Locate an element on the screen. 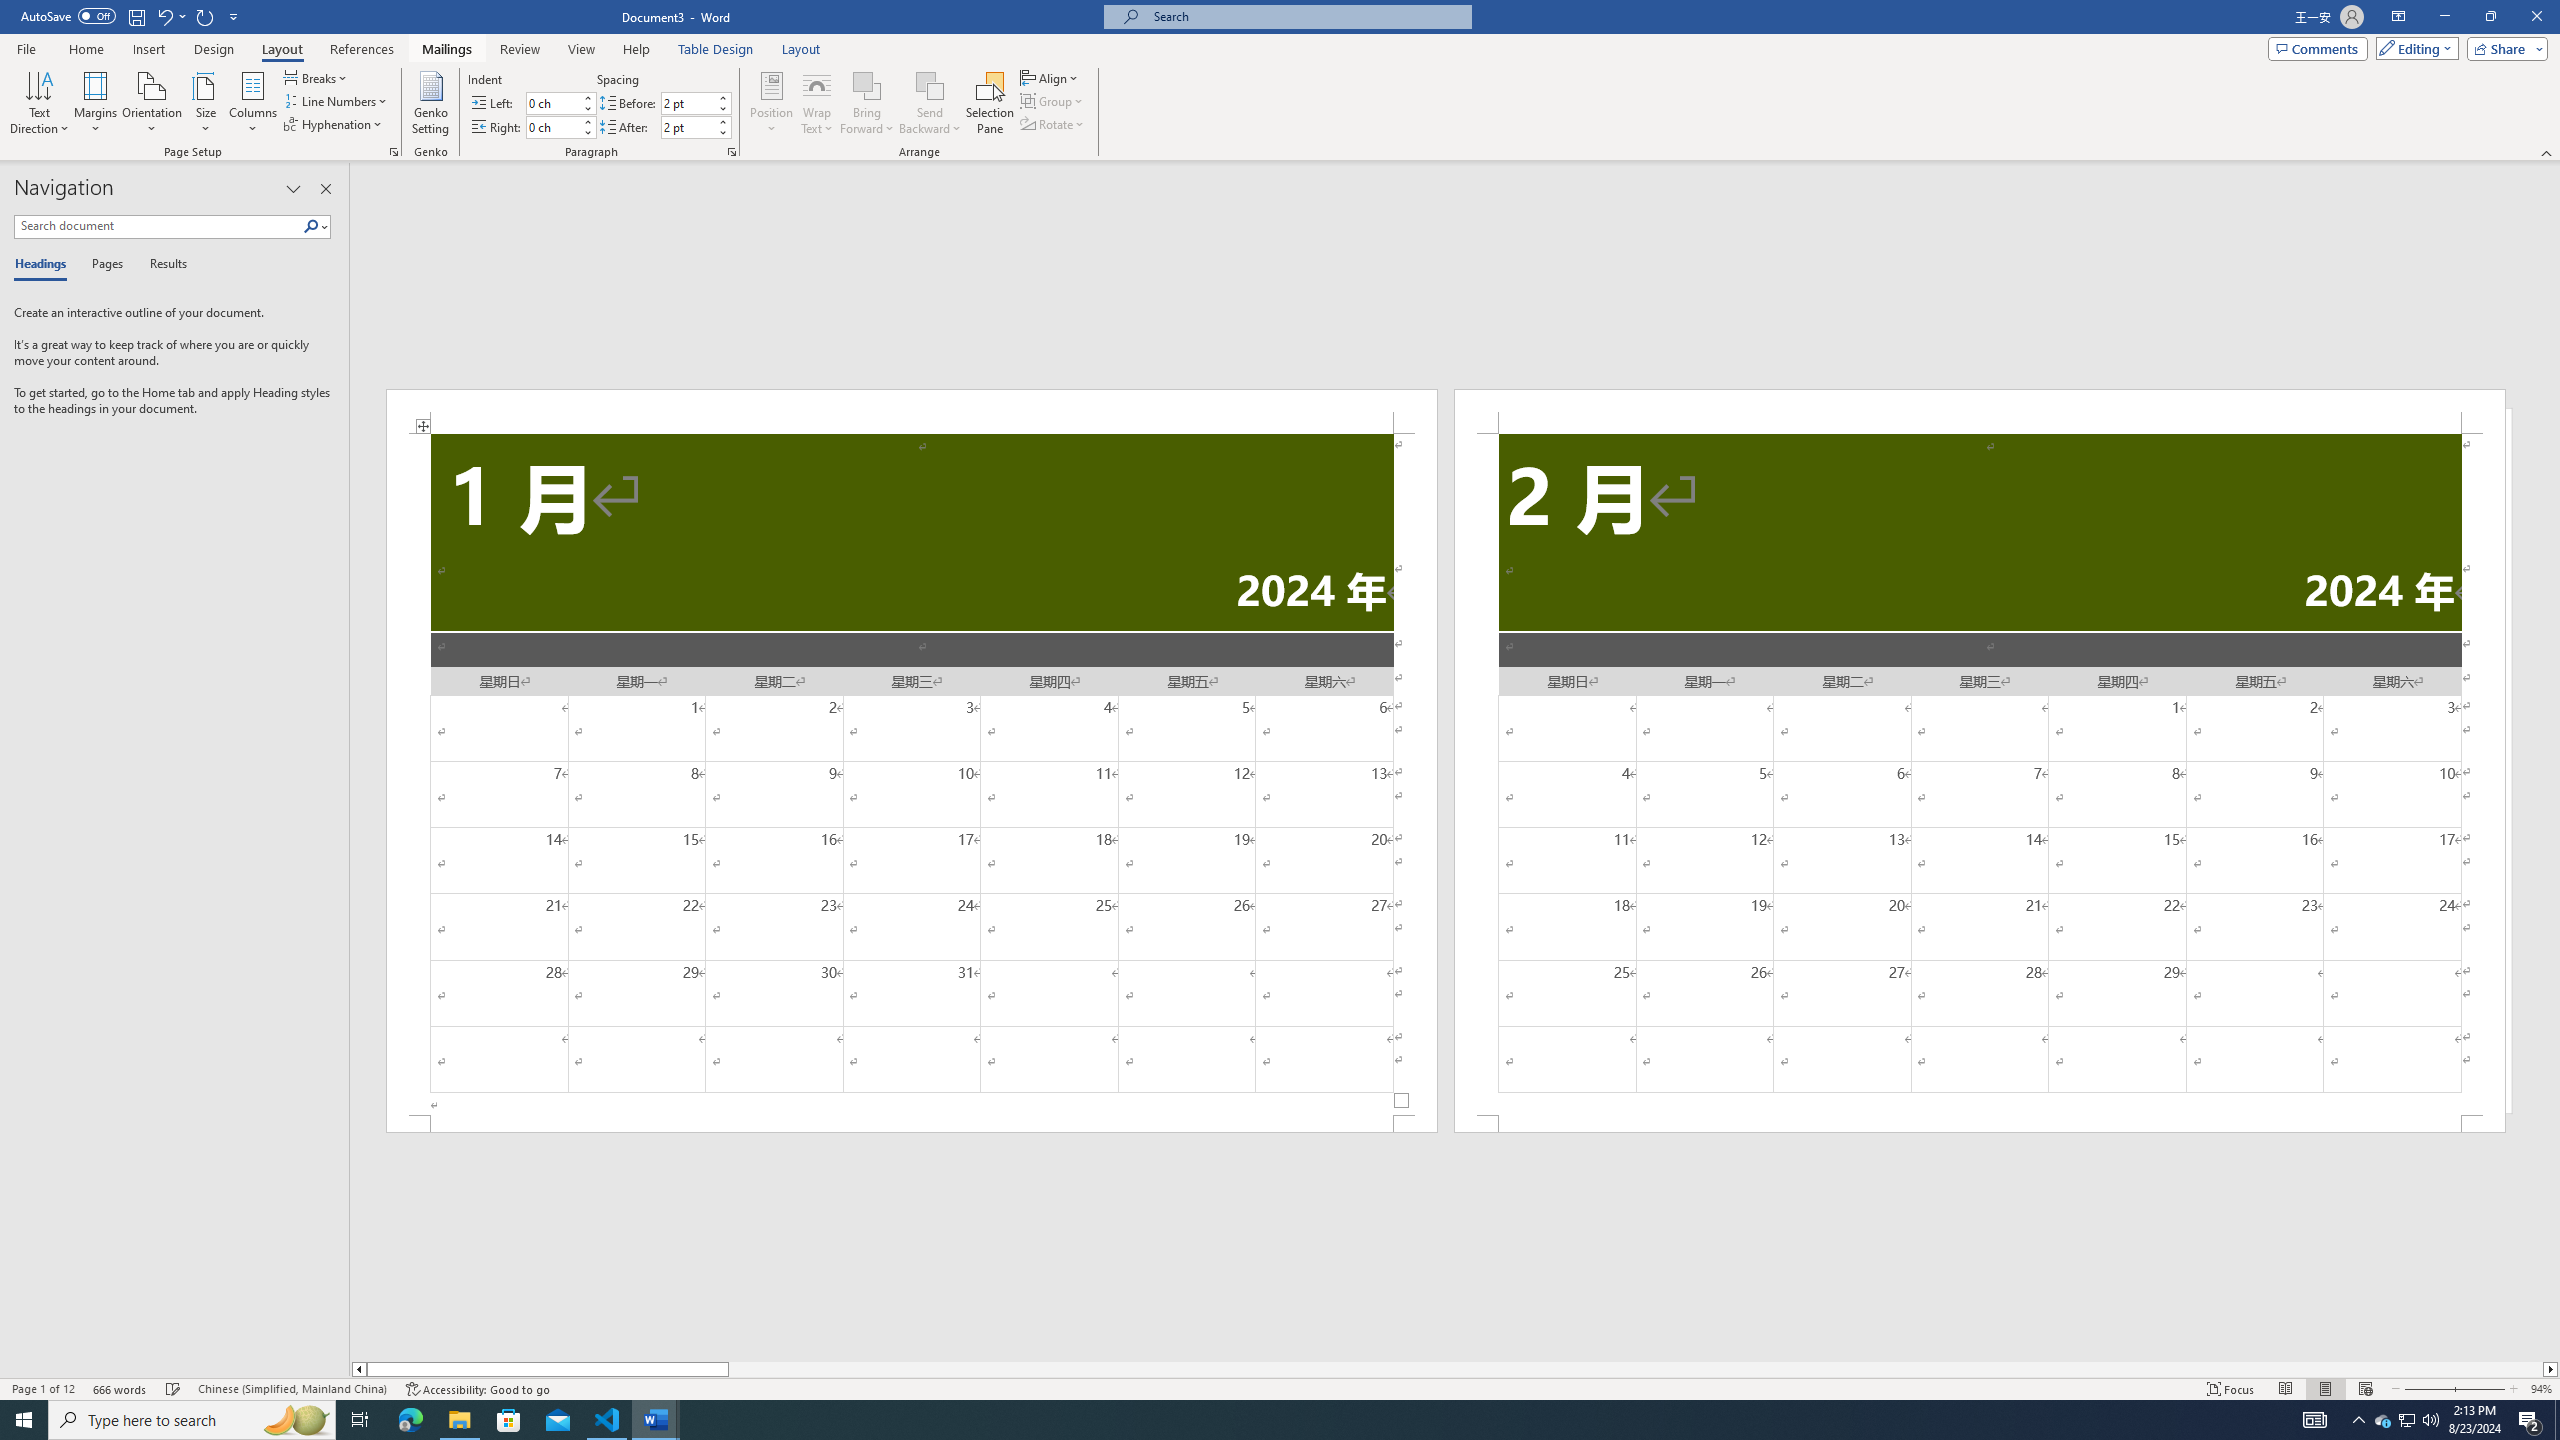 This screenshot has height=1440, width=2560. Search is located at coordinates (312, 226).